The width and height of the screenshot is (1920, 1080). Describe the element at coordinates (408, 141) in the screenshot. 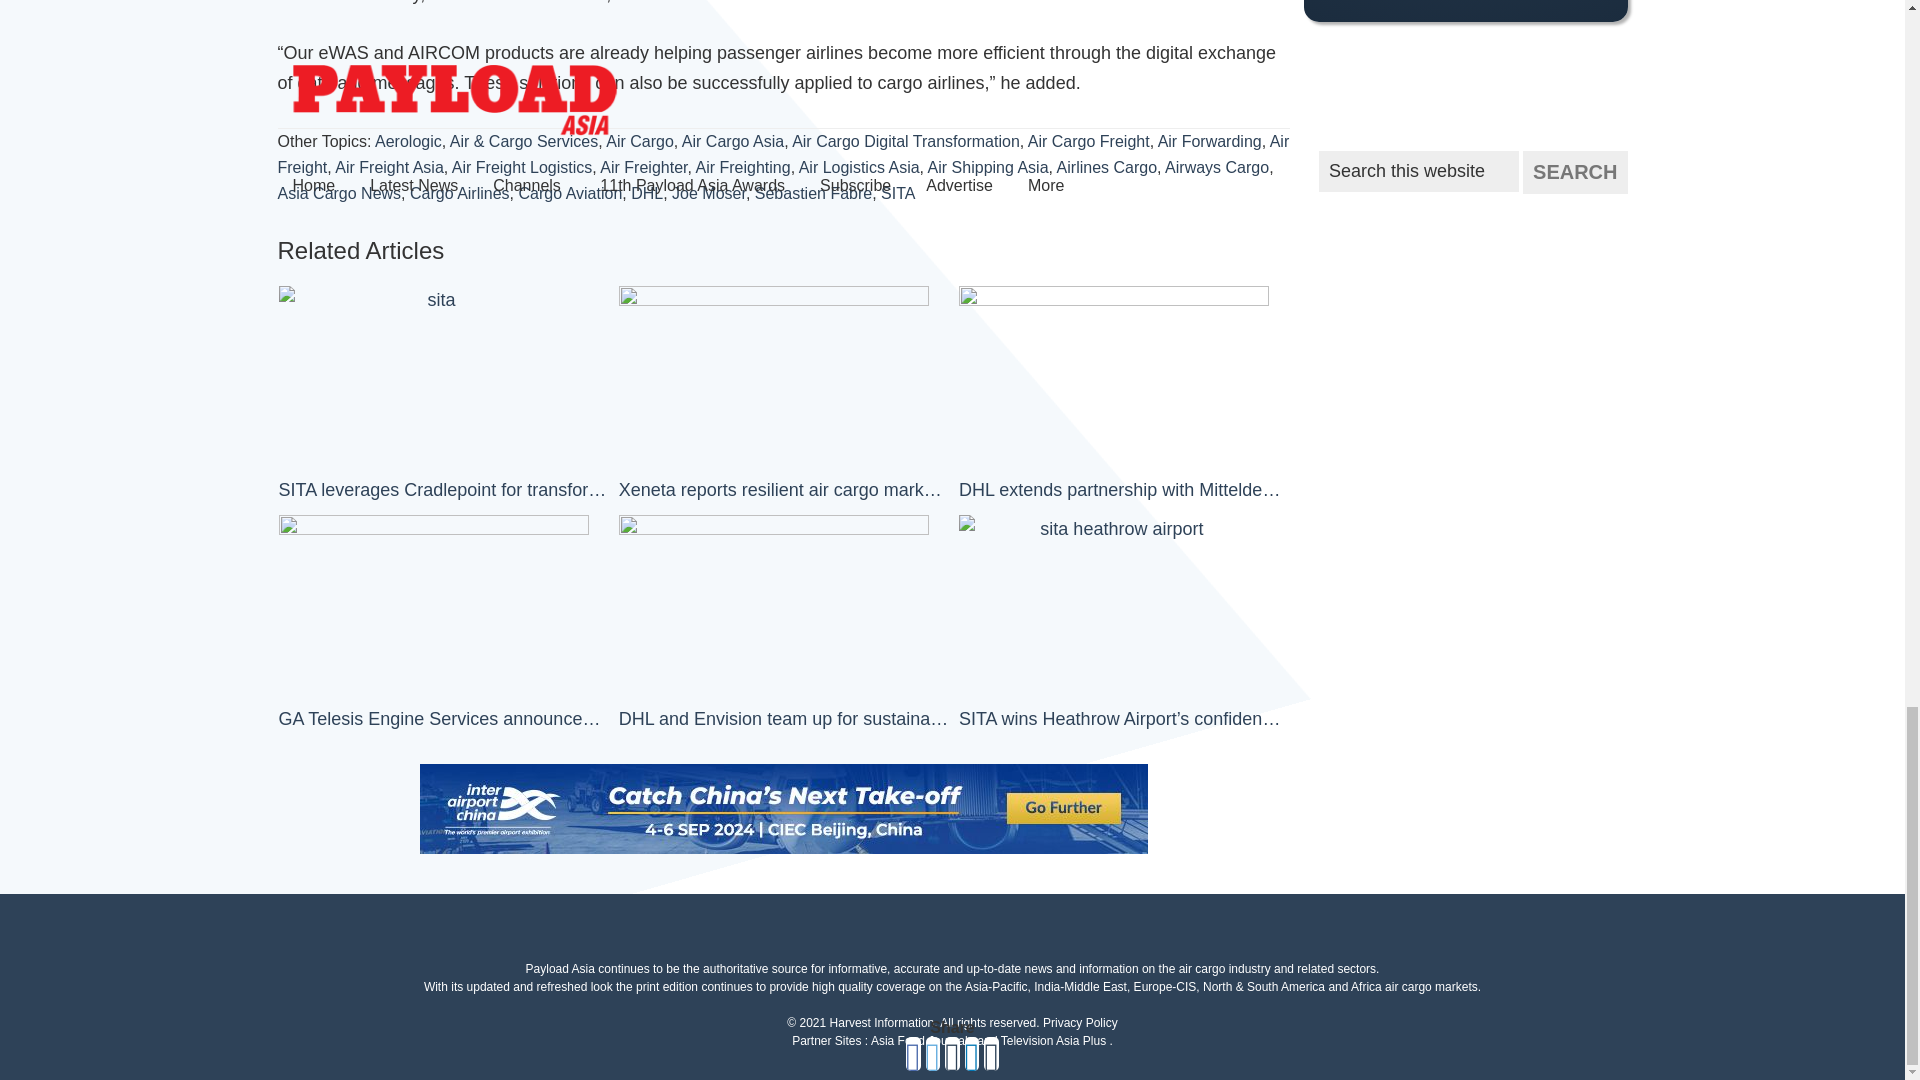

I see `Aerologic` at that location.